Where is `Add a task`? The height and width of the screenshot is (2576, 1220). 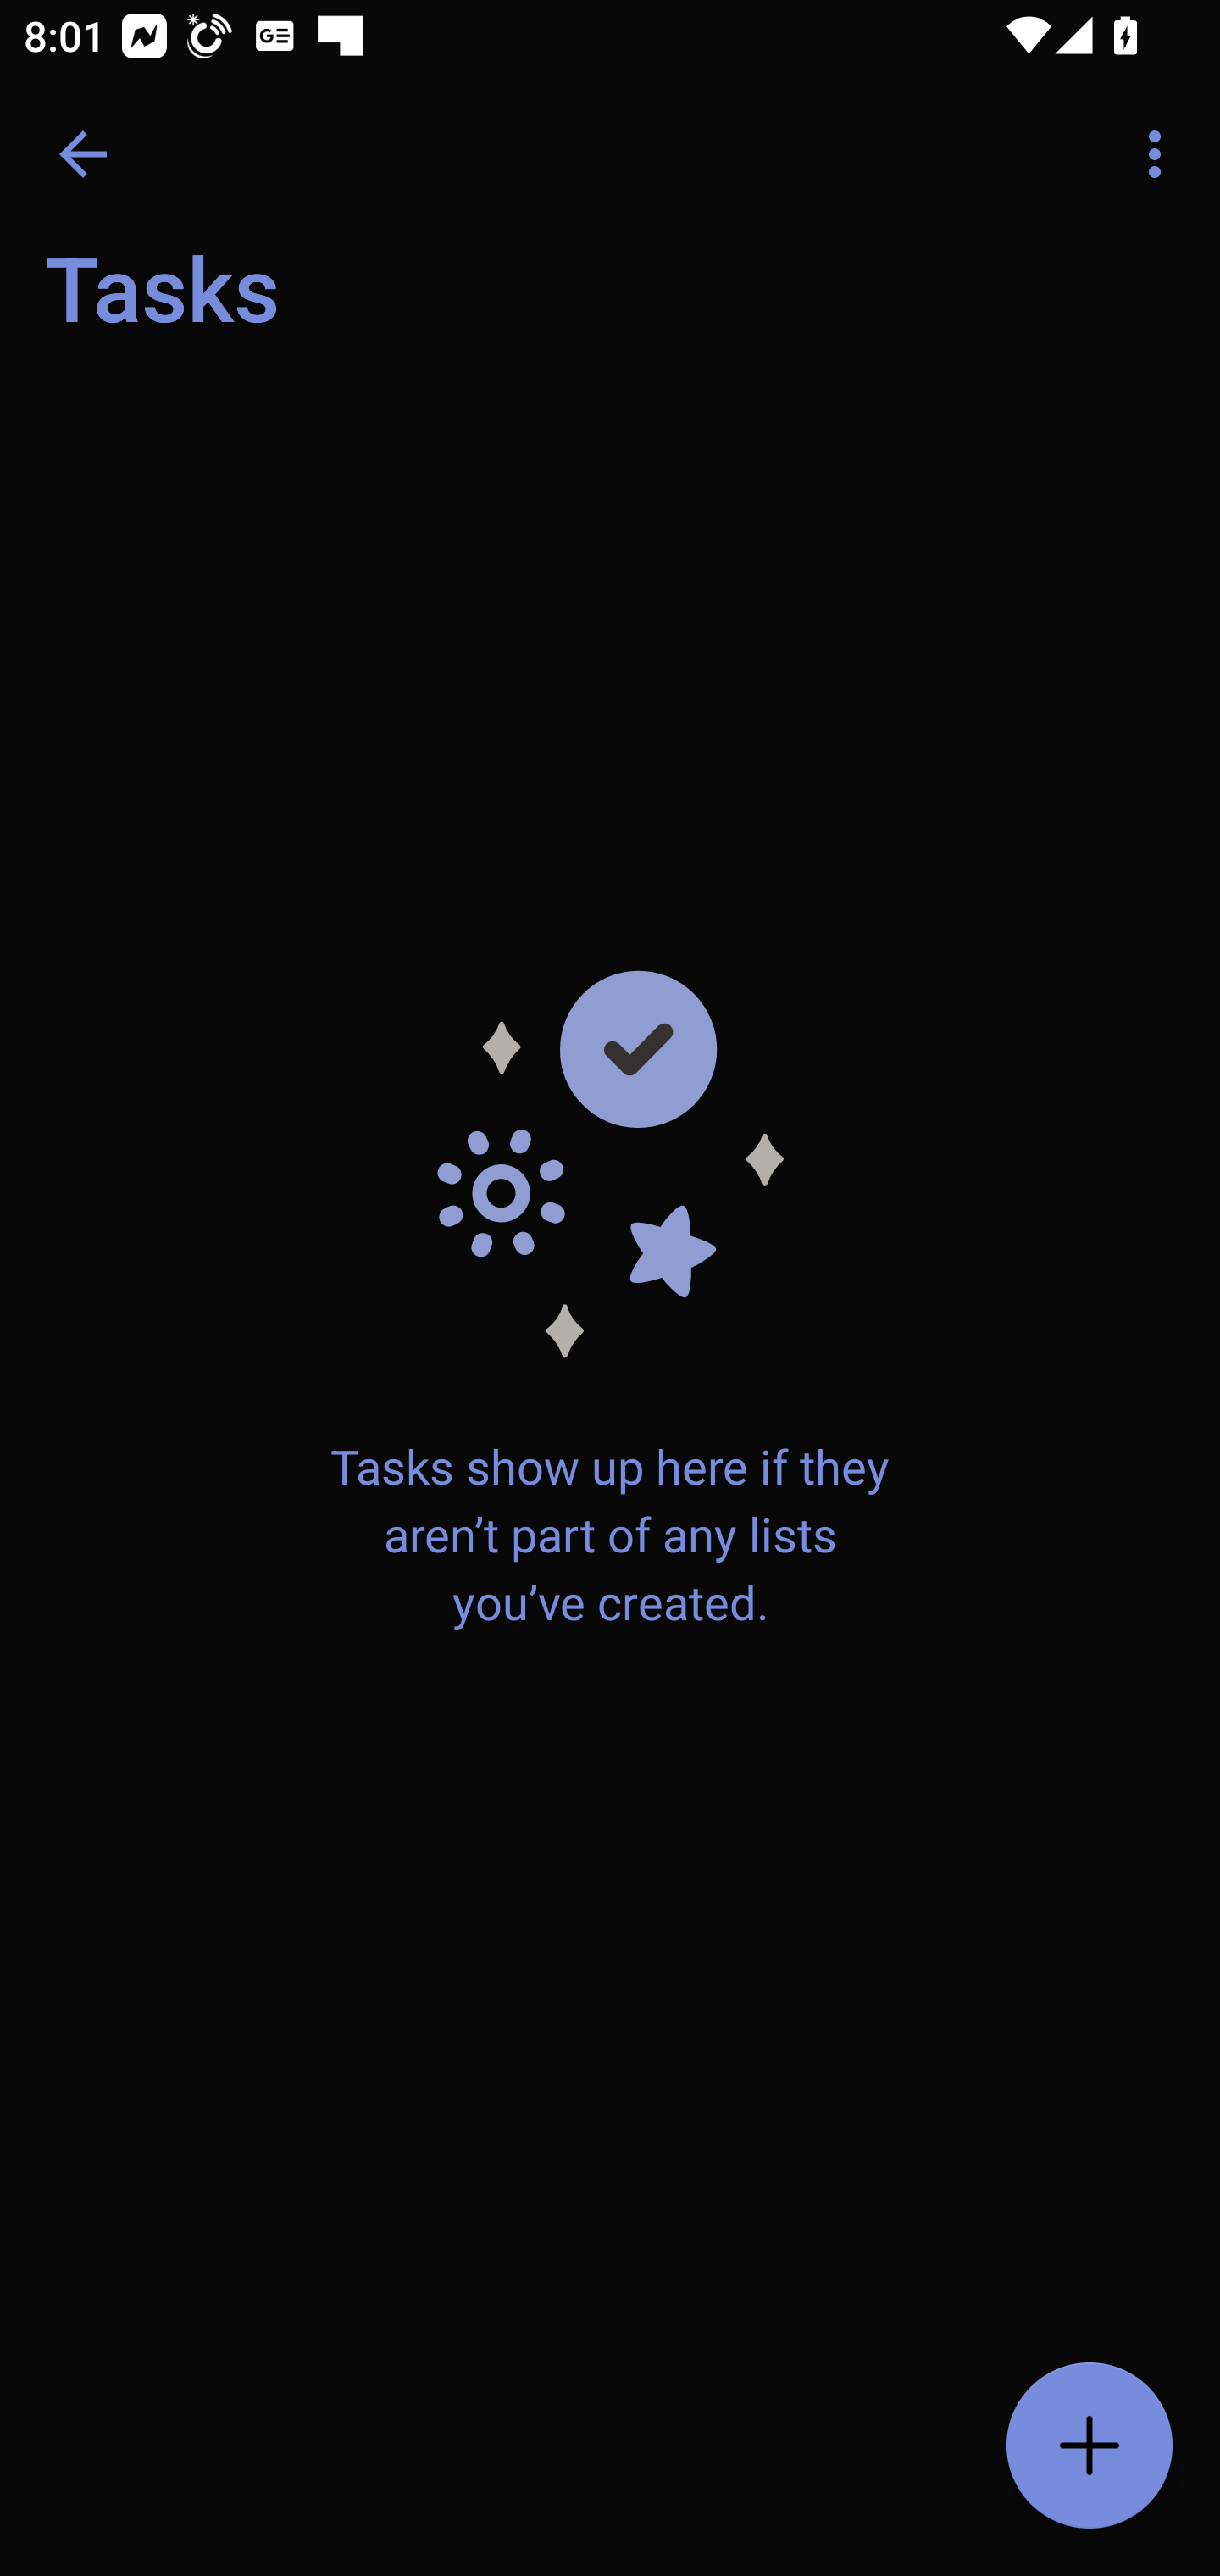 Add a task is located at coordinates (1090, 2446).